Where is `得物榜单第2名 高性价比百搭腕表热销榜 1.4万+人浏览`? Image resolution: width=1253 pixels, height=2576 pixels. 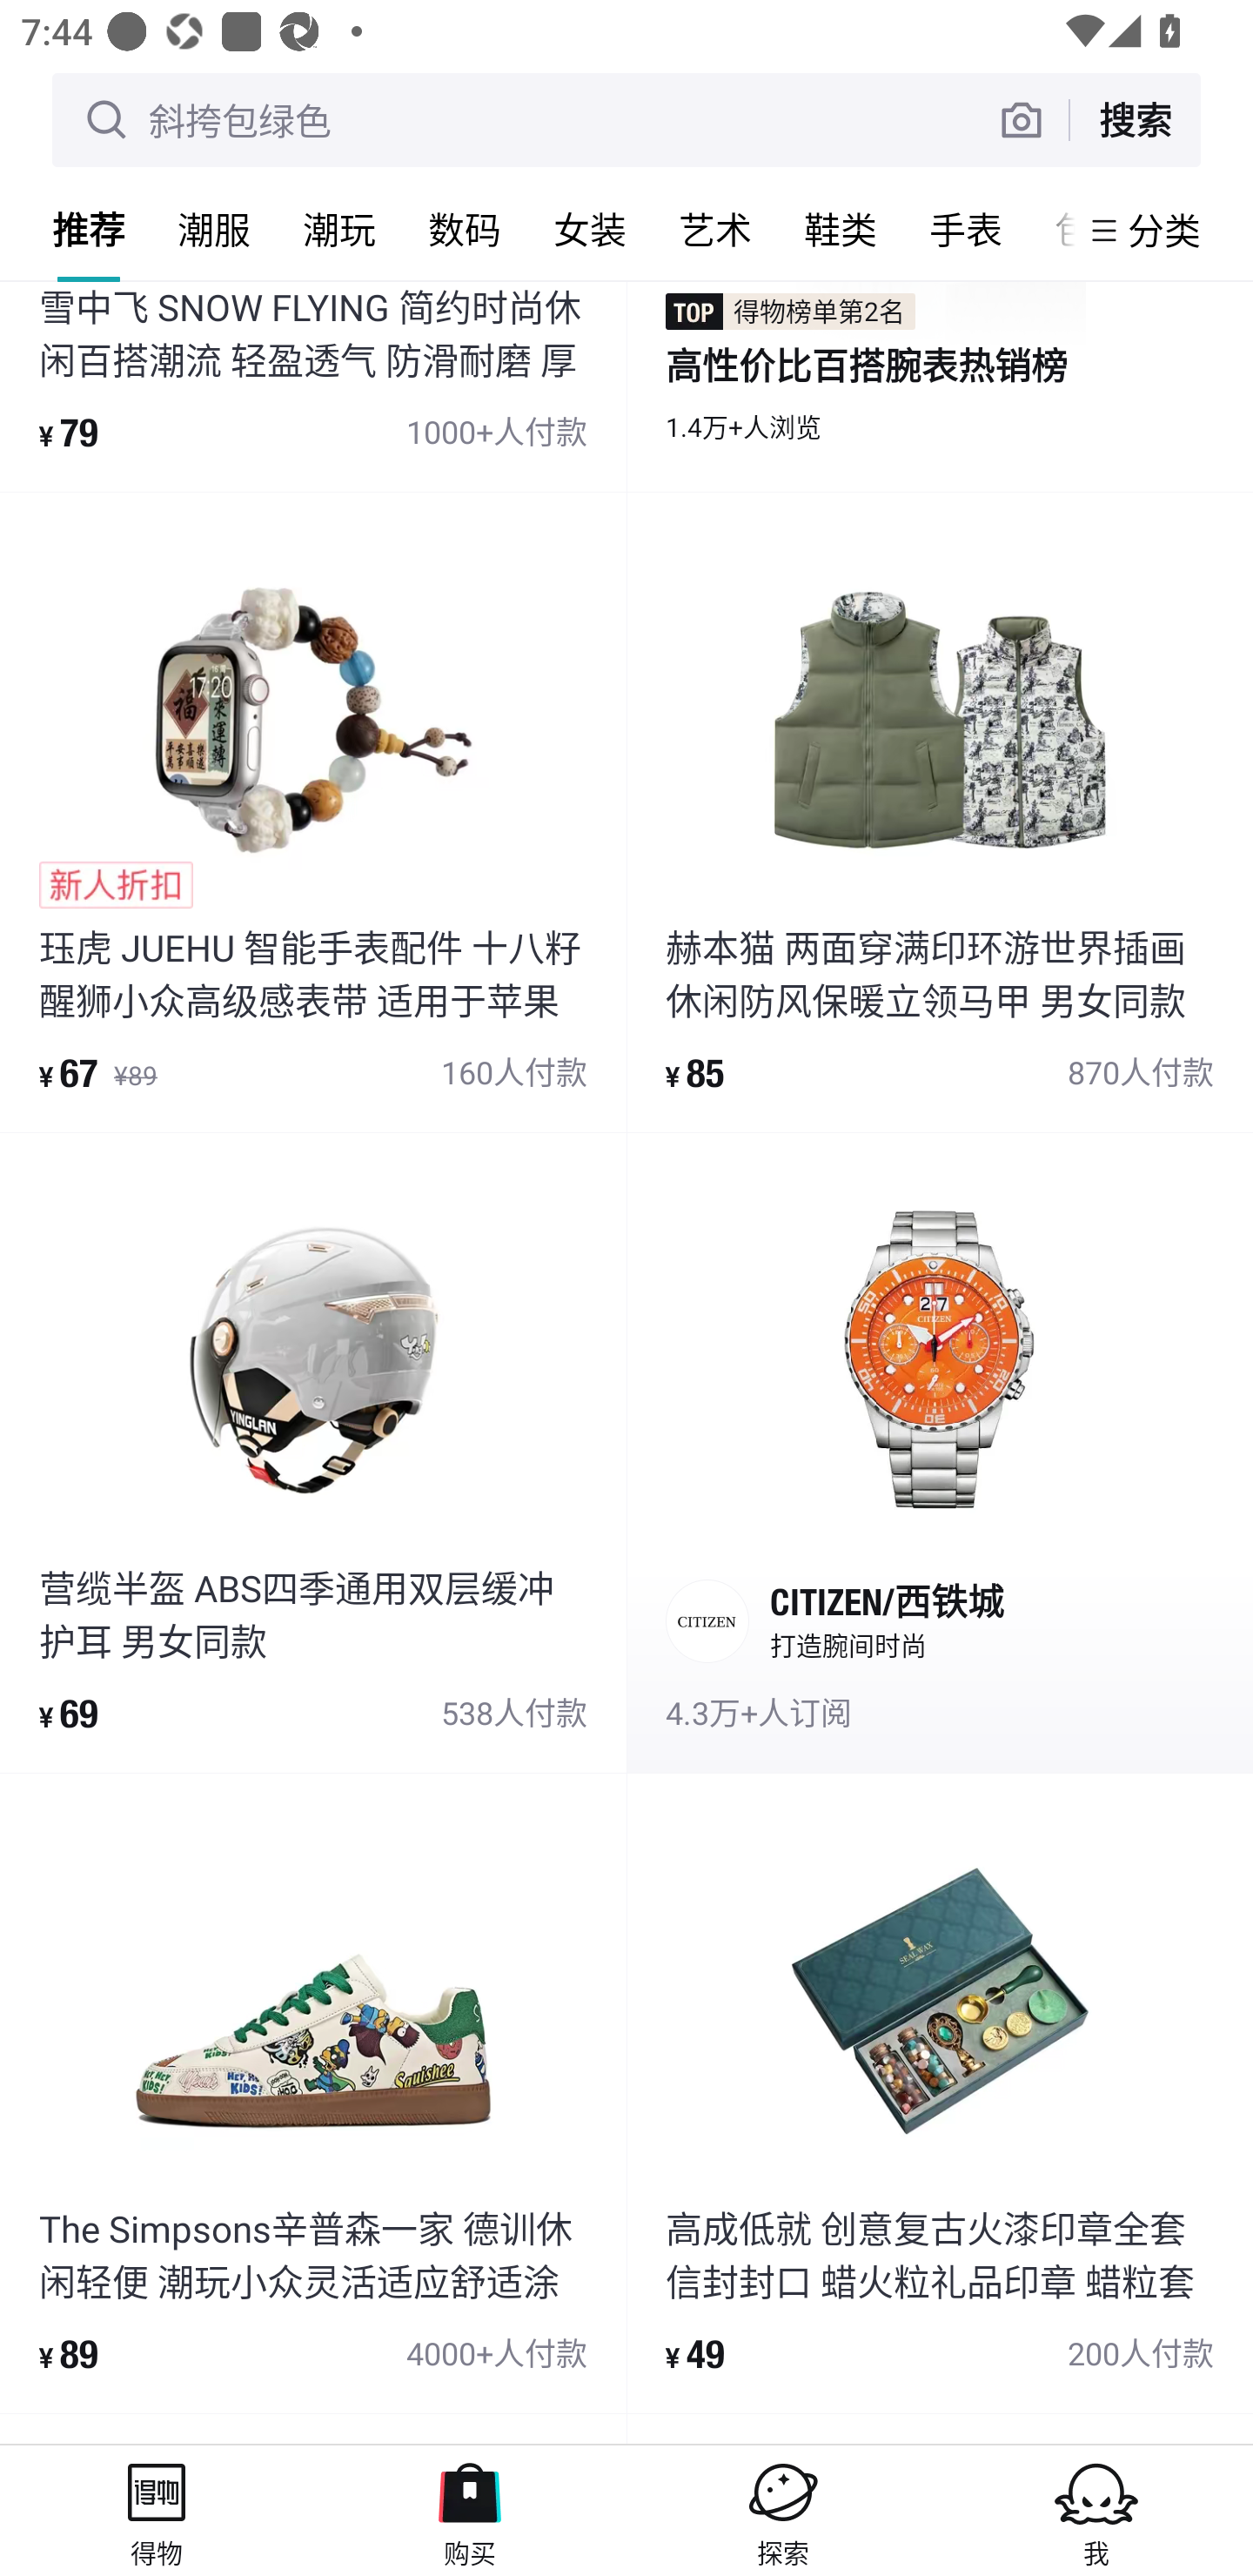 得物榜单第2名 高性价比百搭腕表热销榜 1.4万+人浏览 is located at coordinates (940, 386).